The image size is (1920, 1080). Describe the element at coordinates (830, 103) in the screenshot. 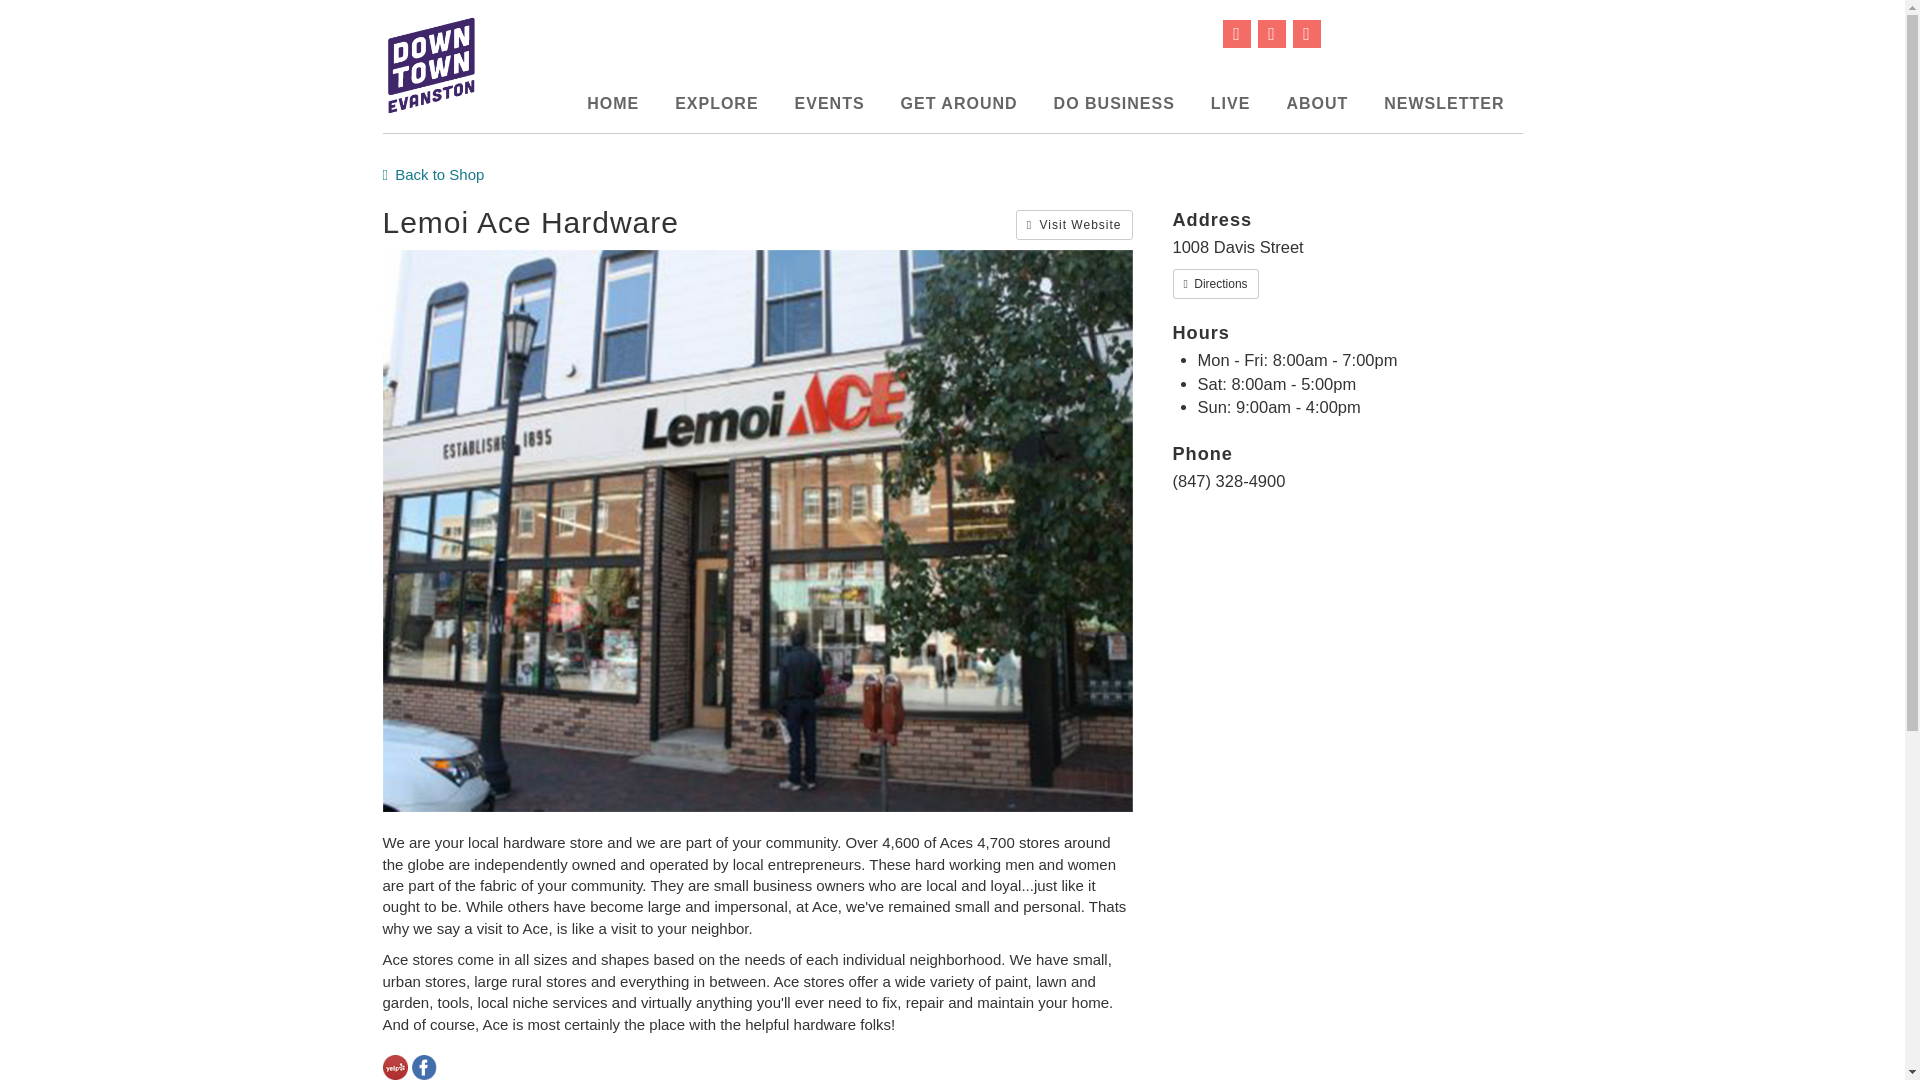

I see `EVENTS` at that location.